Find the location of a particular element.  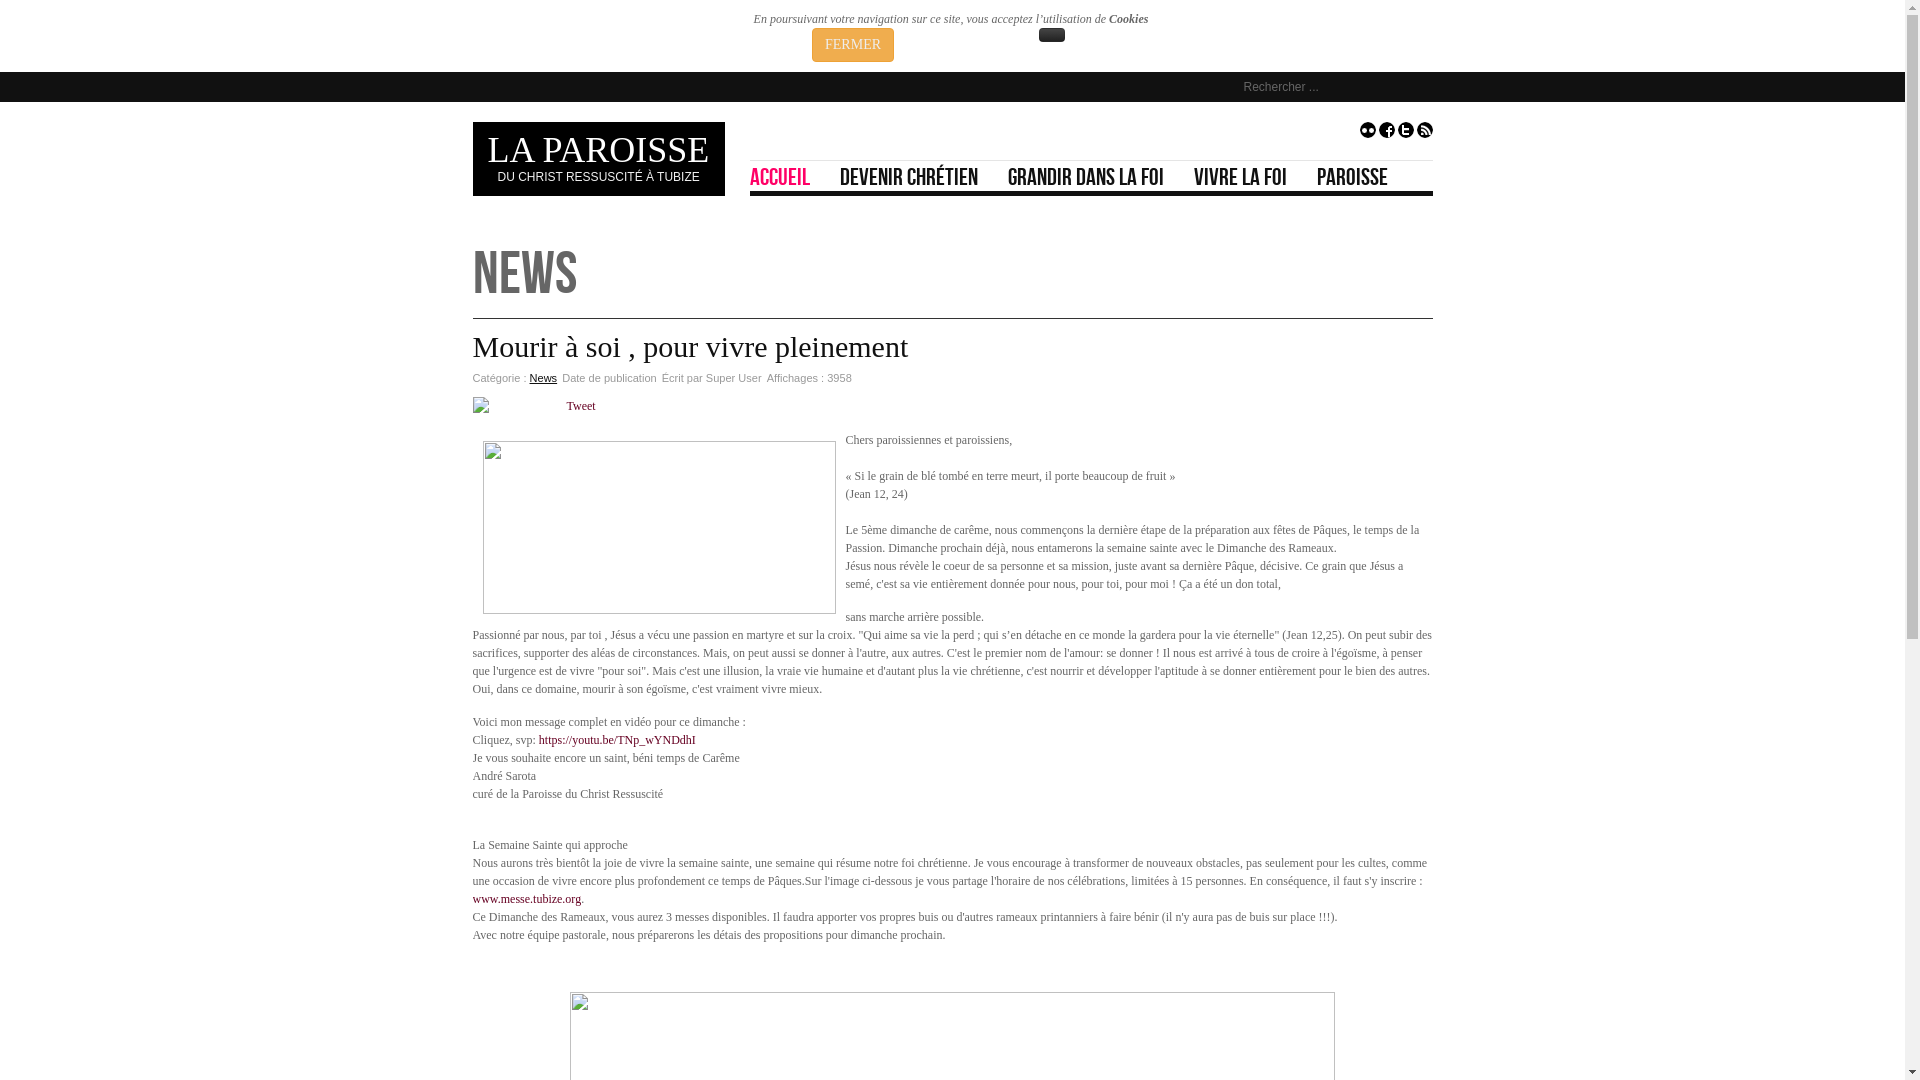

VIVRE LA FOI is located at coordinates (1248, 176).